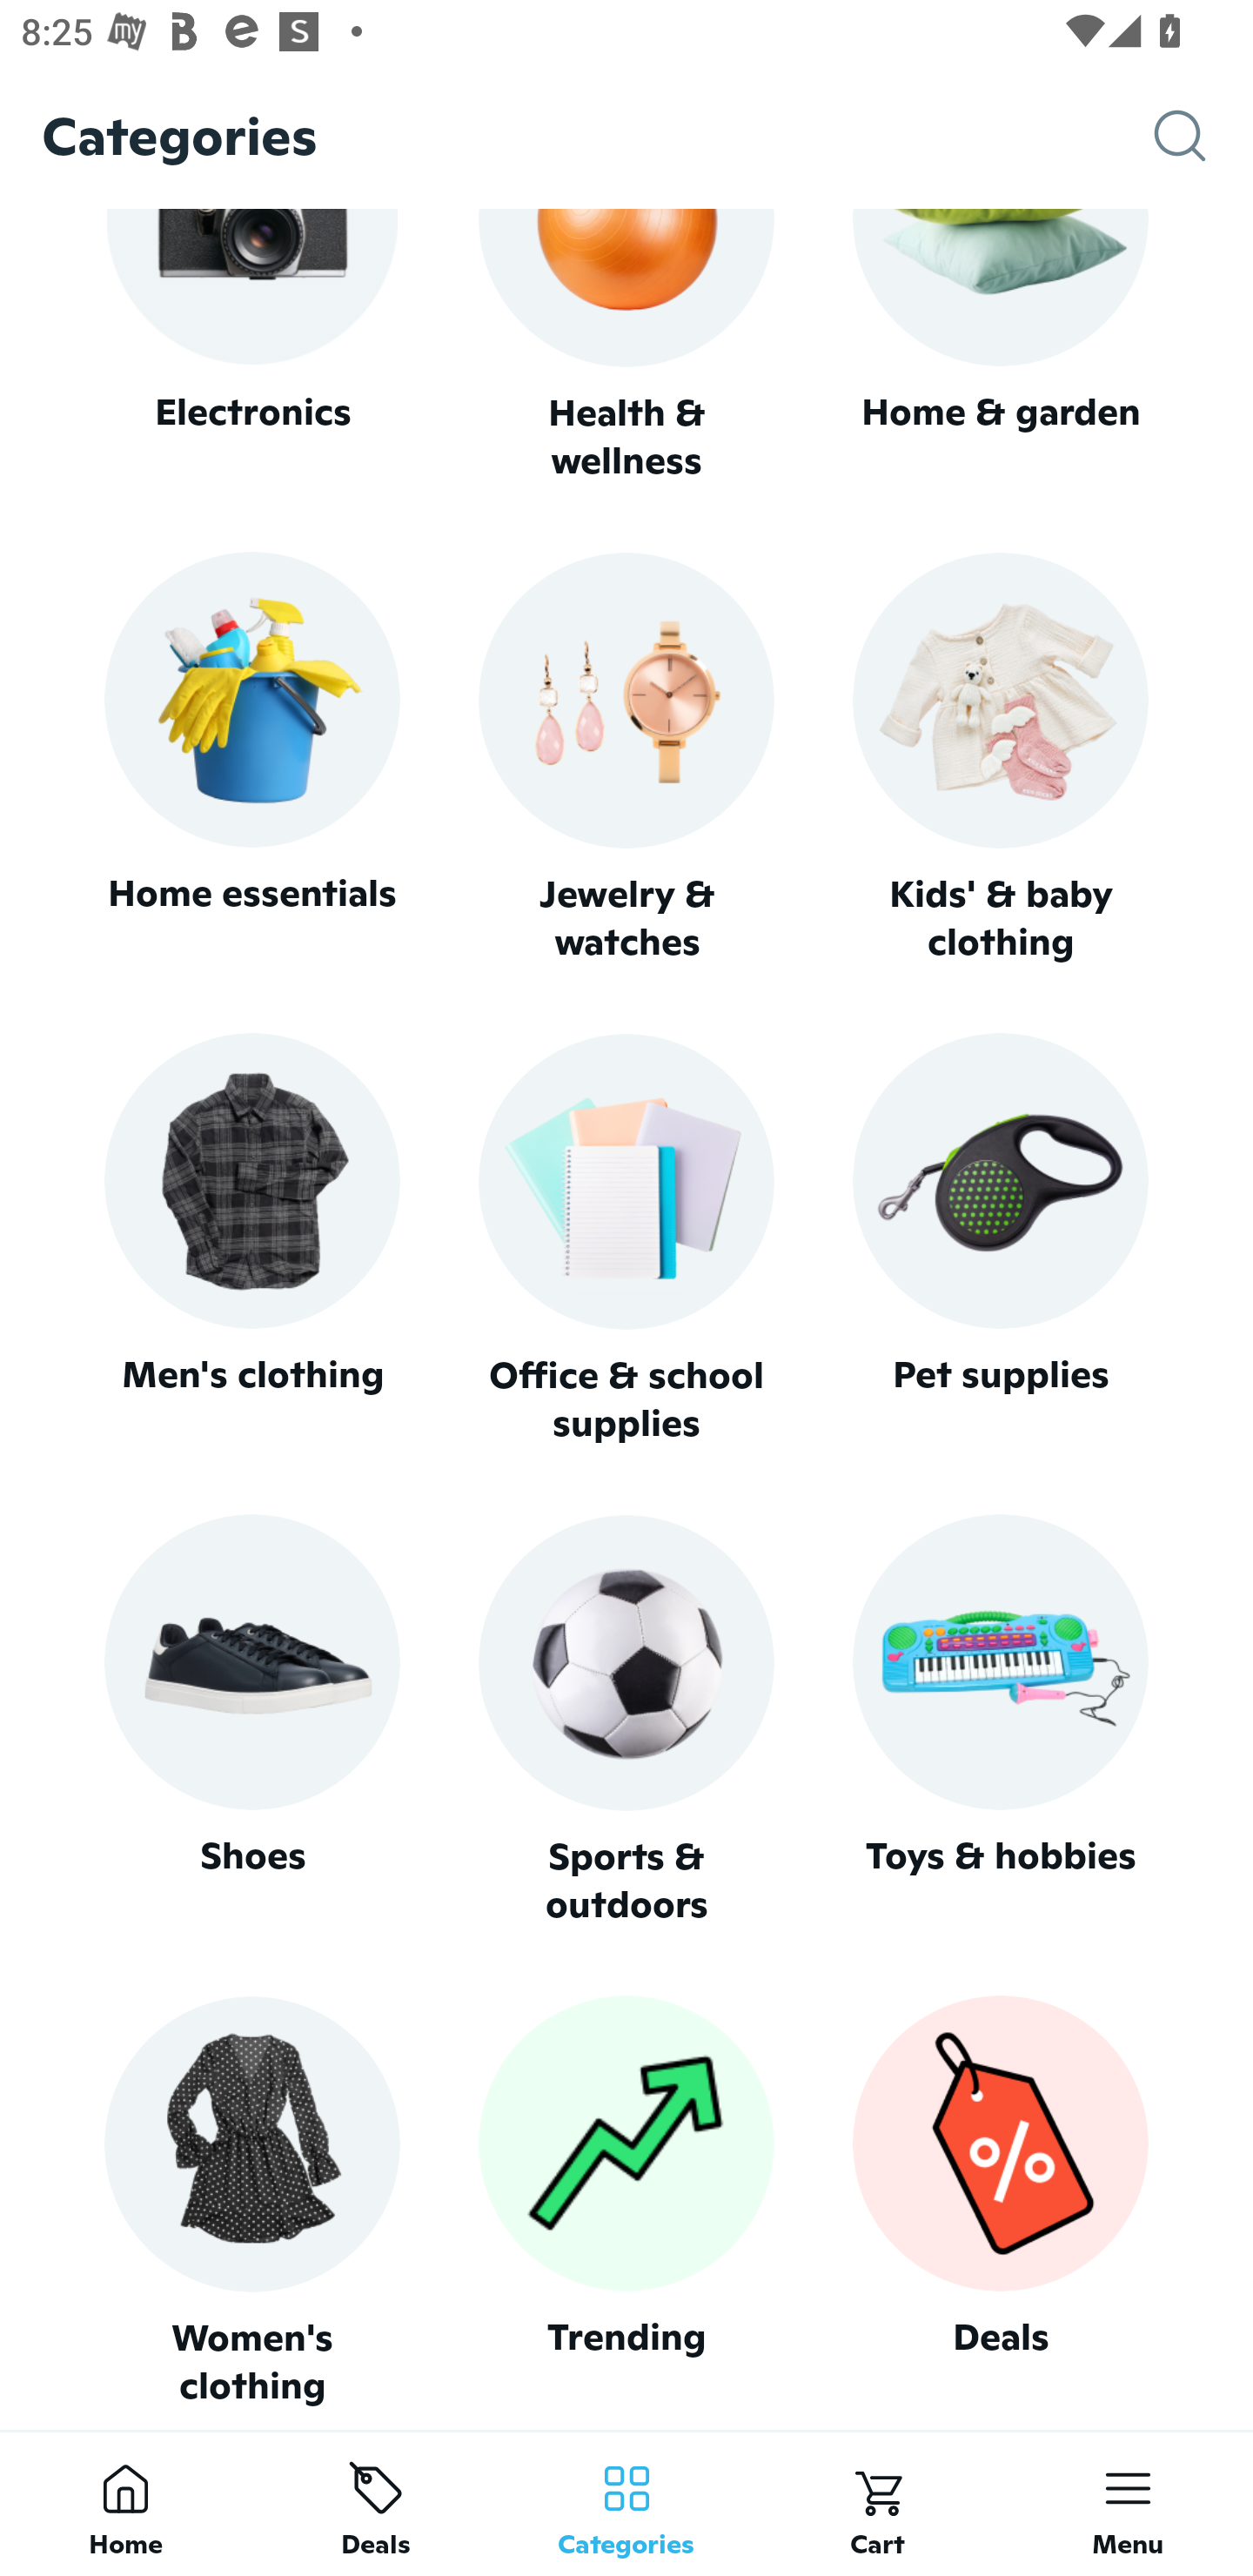 The image size is (1253, 2576). I want to click on Pet supplies, so click(1001, 1238).